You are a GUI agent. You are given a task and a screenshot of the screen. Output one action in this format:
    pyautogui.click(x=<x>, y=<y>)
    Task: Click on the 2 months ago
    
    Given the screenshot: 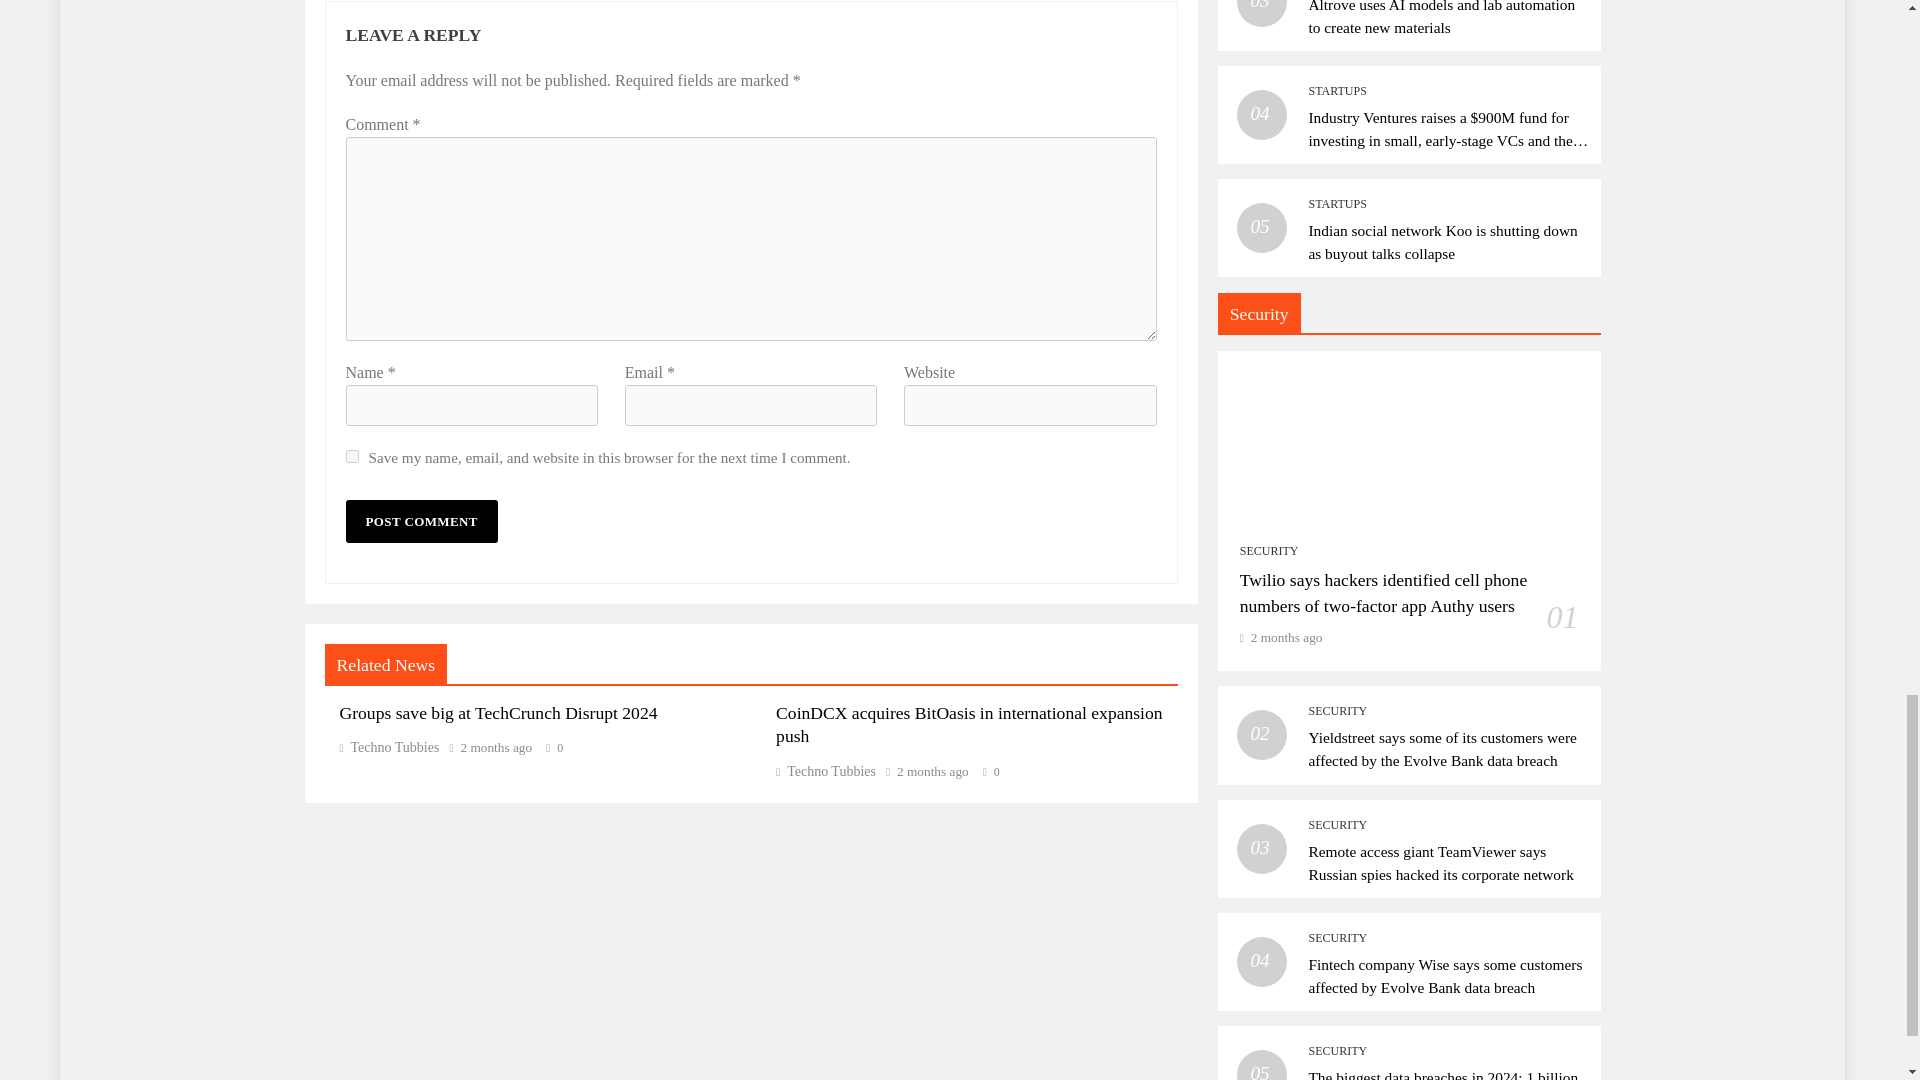 What is the action you would take?
    pyautogui.click(x=496, y=747)
    